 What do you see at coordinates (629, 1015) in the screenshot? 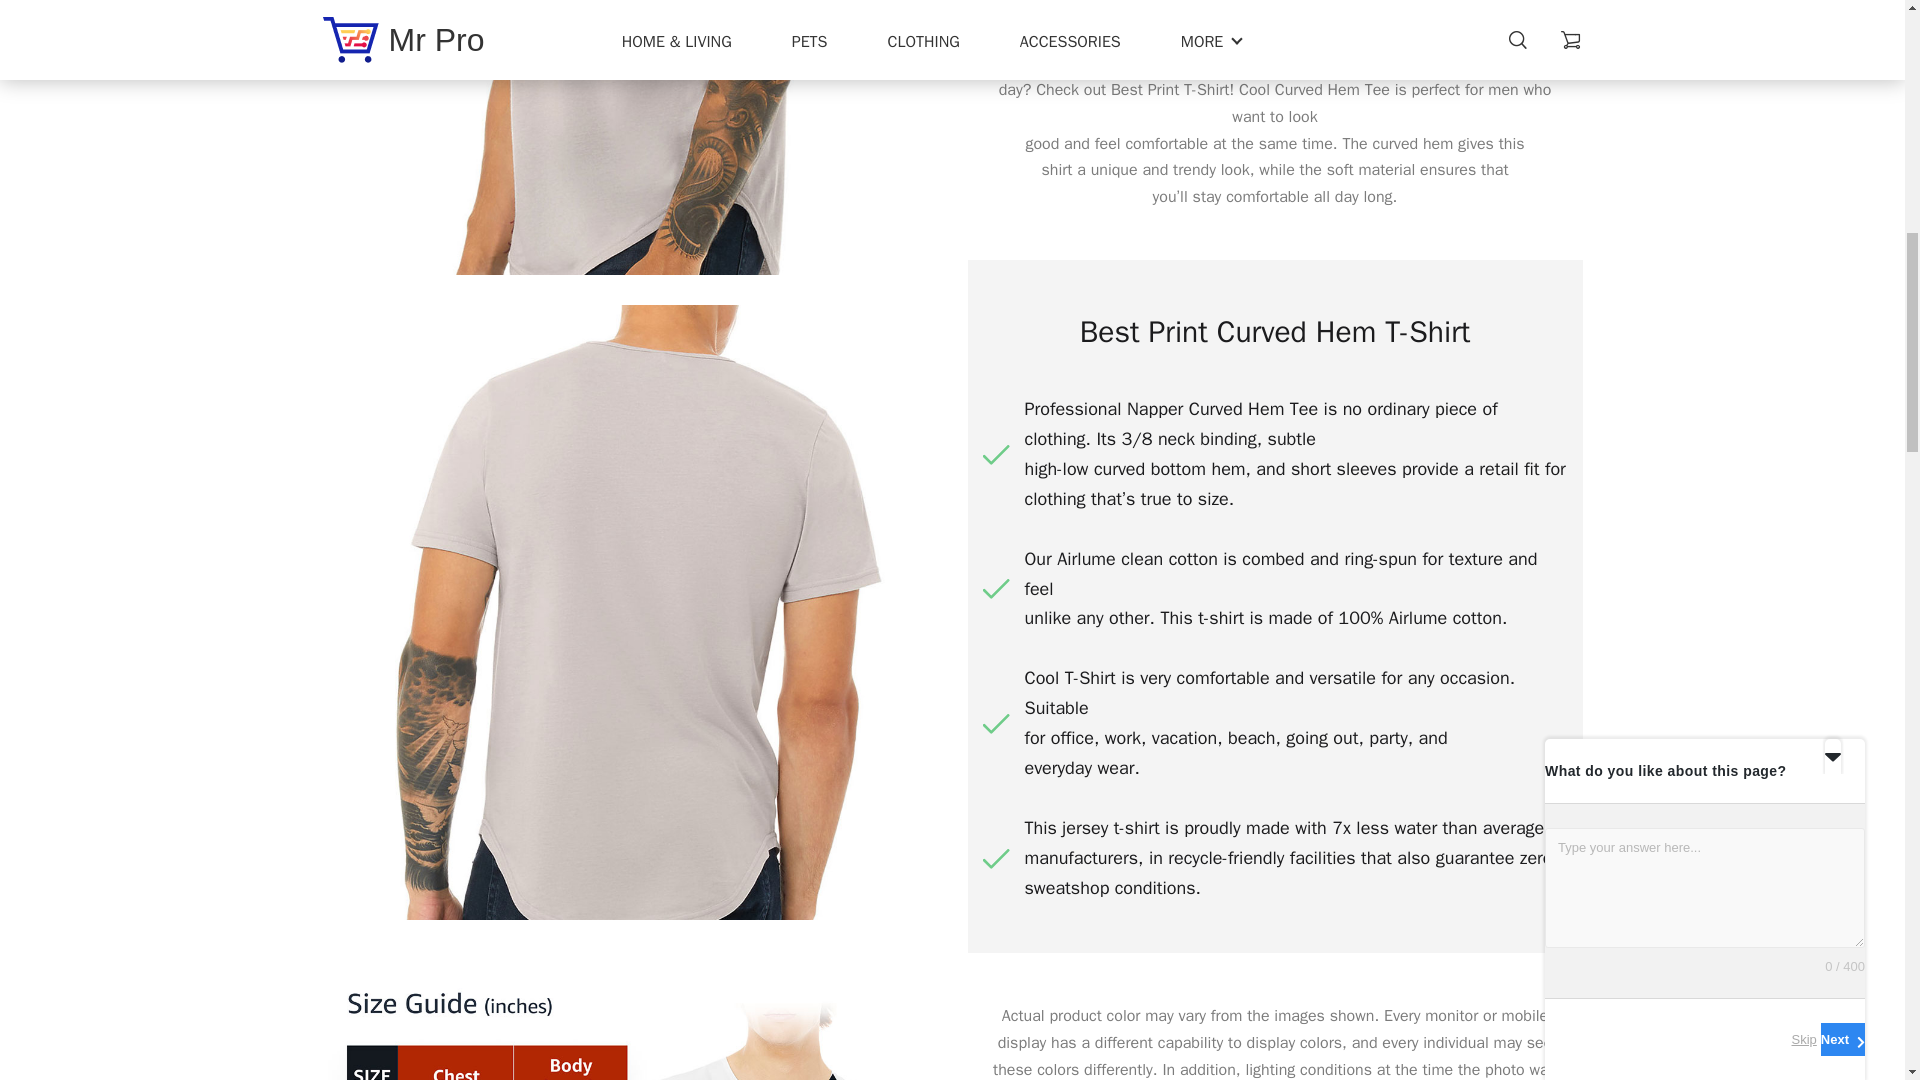
I see `2363-87b09d.jpeg` at bounding box center [629, 1015].